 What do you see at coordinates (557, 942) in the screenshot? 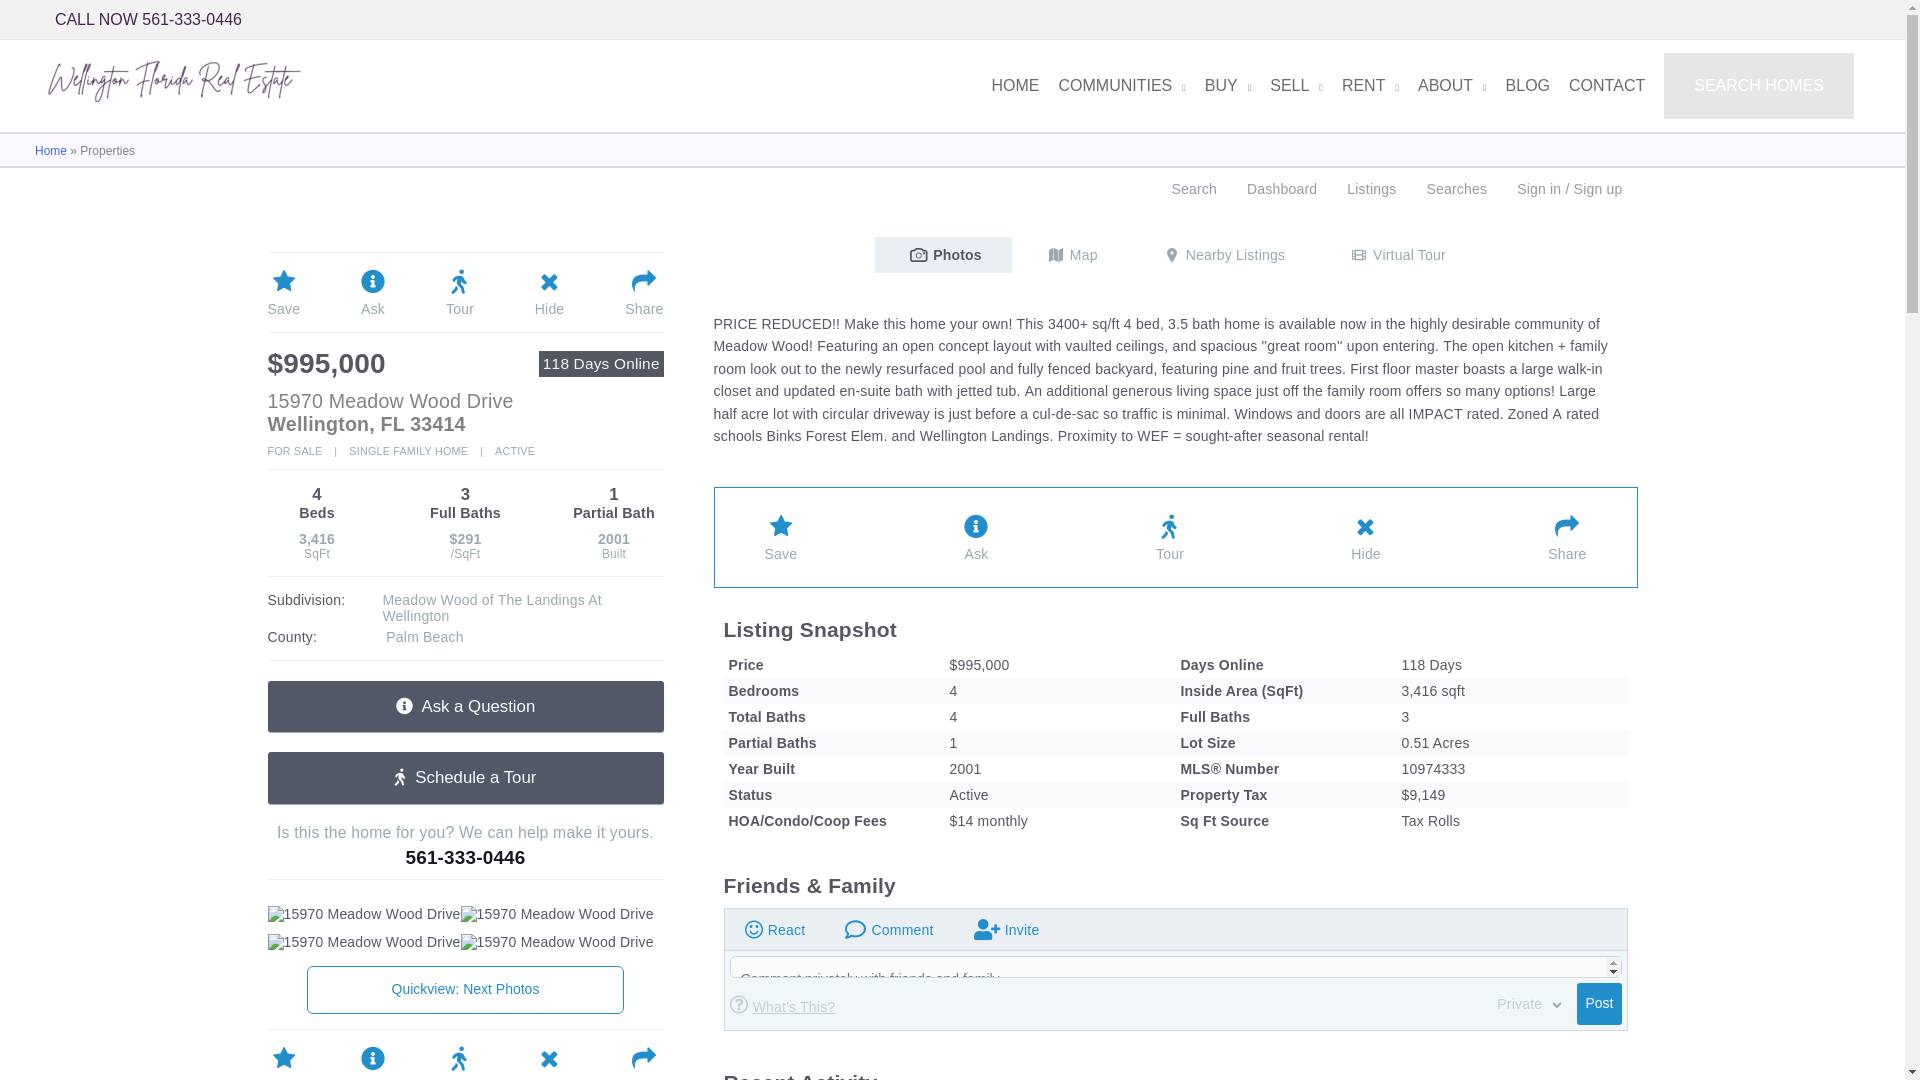
I see `Properties` at bounding box center [557, 942].